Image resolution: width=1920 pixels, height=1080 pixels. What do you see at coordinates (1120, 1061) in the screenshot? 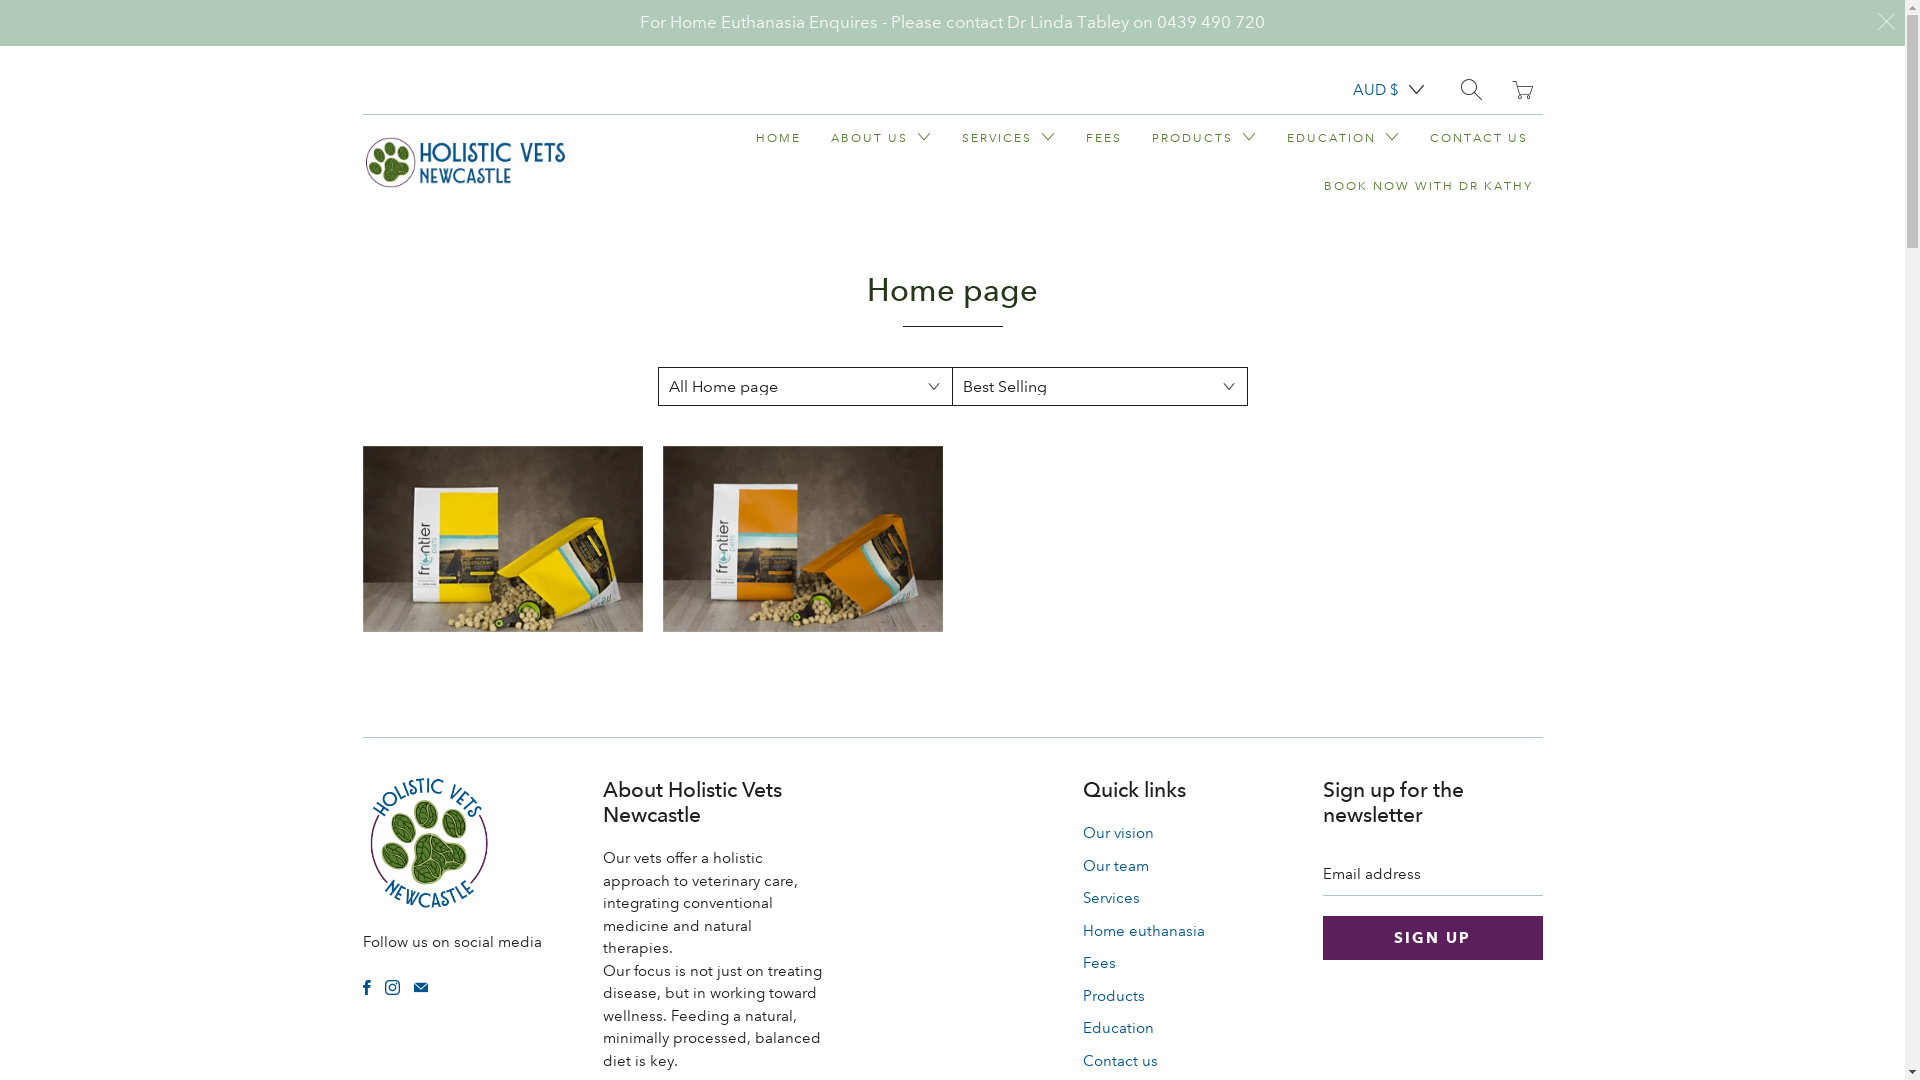
I see `Contact us` at bounding box center [1120, 1061].